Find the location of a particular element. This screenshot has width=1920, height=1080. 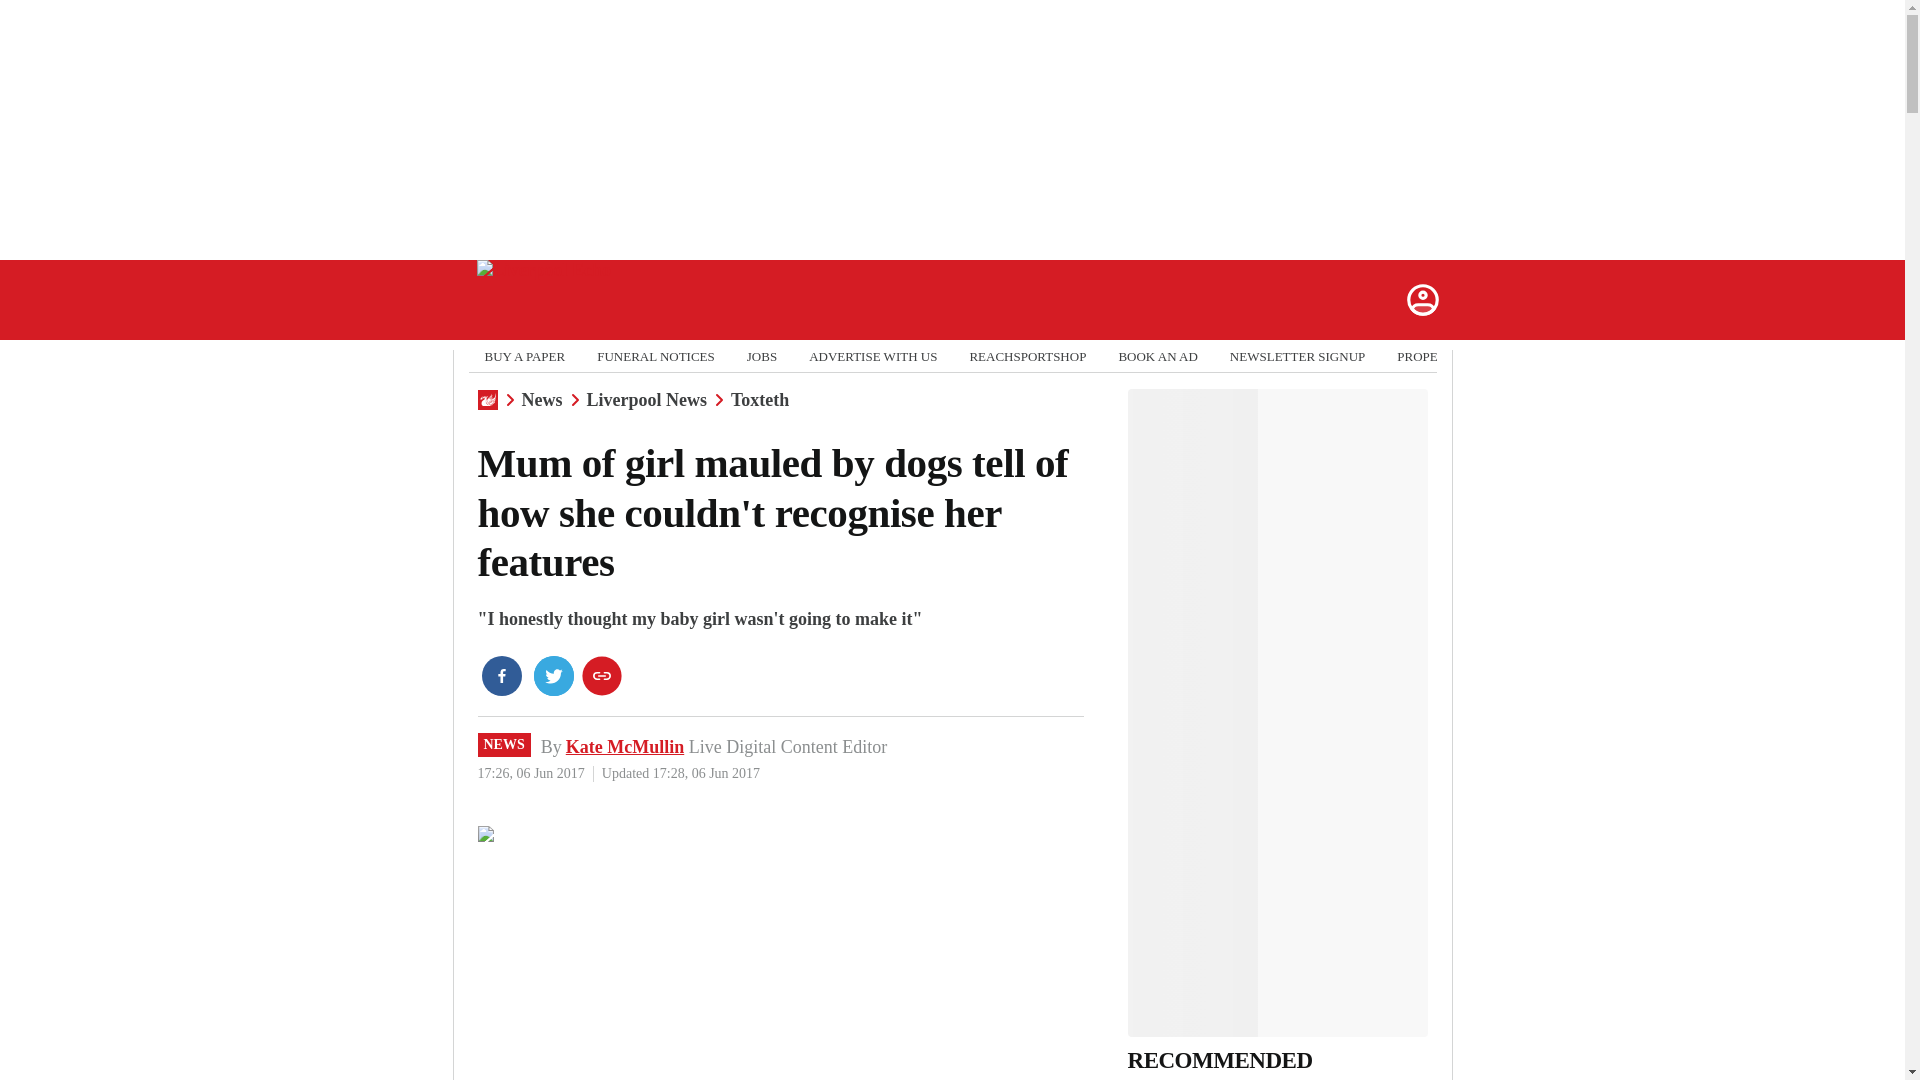

REACHSPORTSHOP is located at coordinates (1028, 356).